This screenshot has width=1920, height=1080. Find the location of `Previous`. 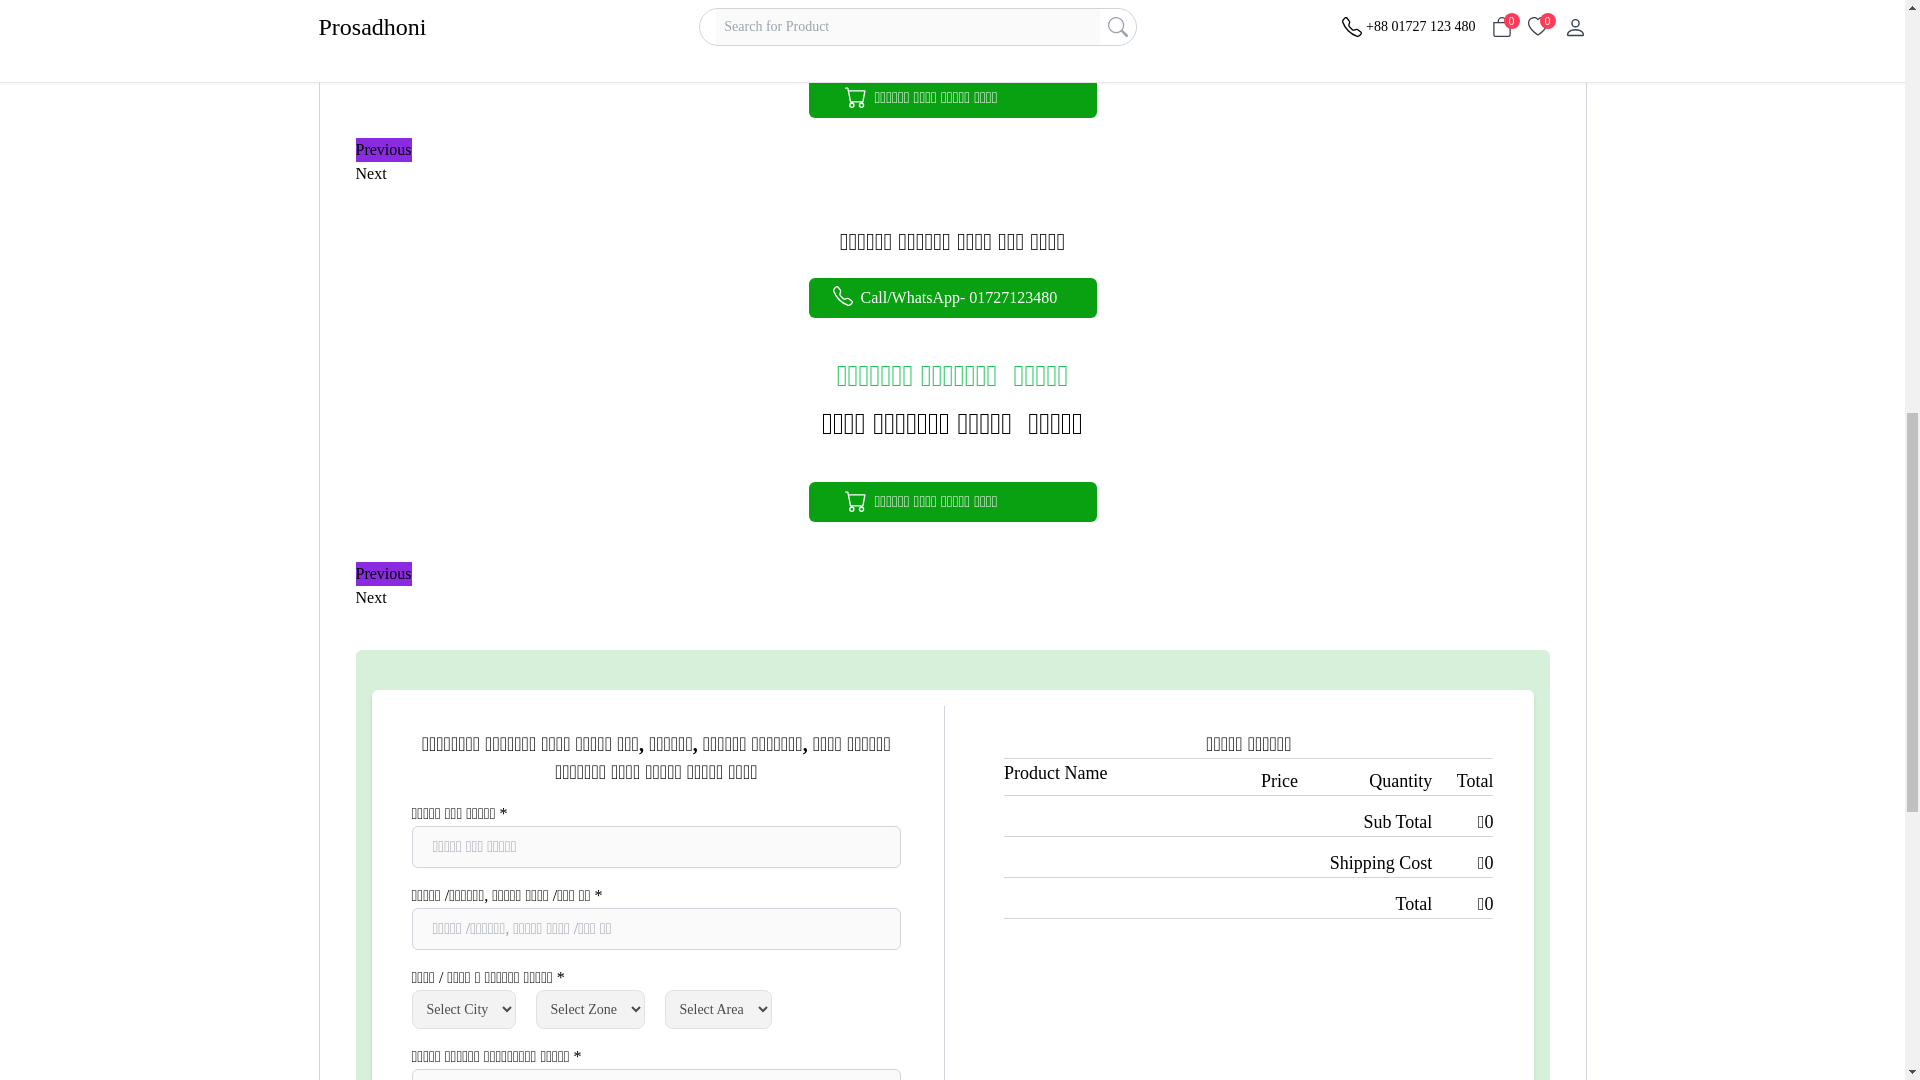

Previous is located at coordinates (384, 574).